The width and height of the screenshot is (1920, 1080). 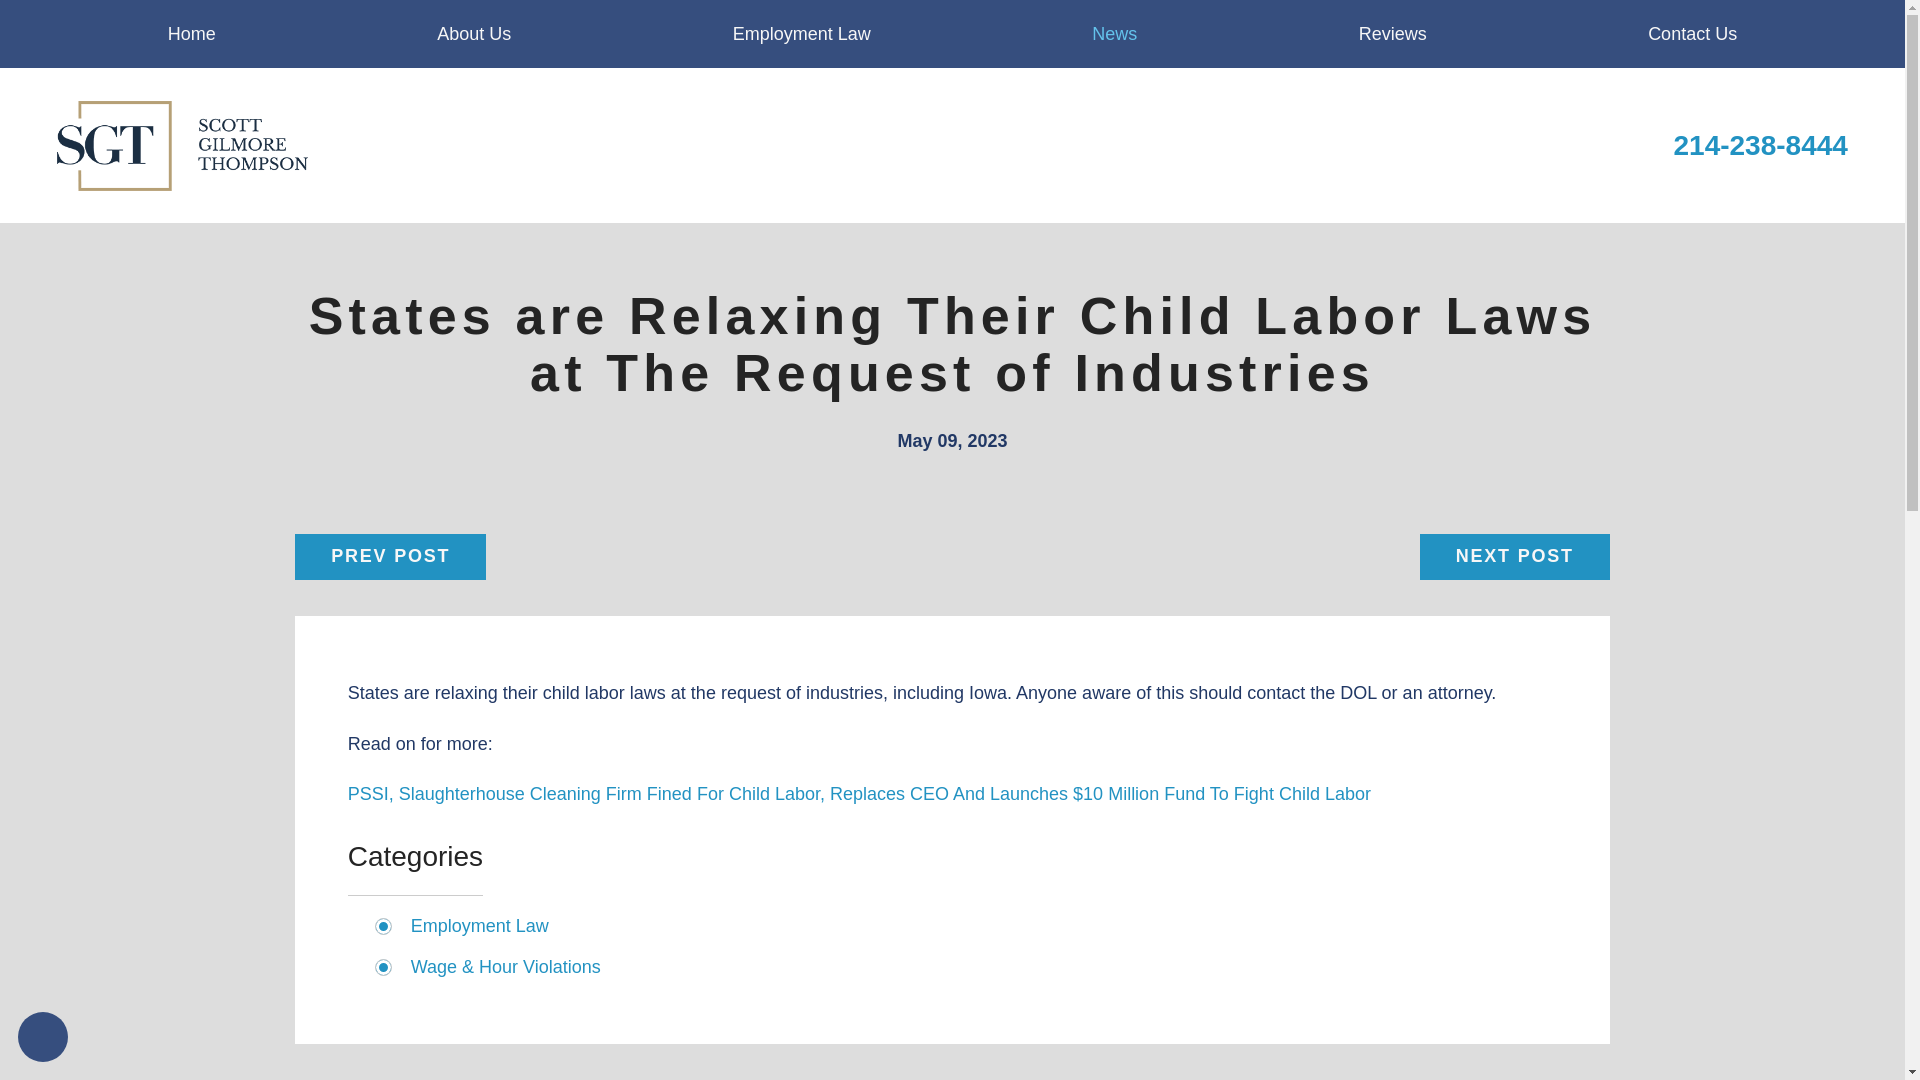 What do you see at coordinates (42, 1036) in the screenshot?
I see `Open the accessibility options menu` at bounding box center [42, 1036].